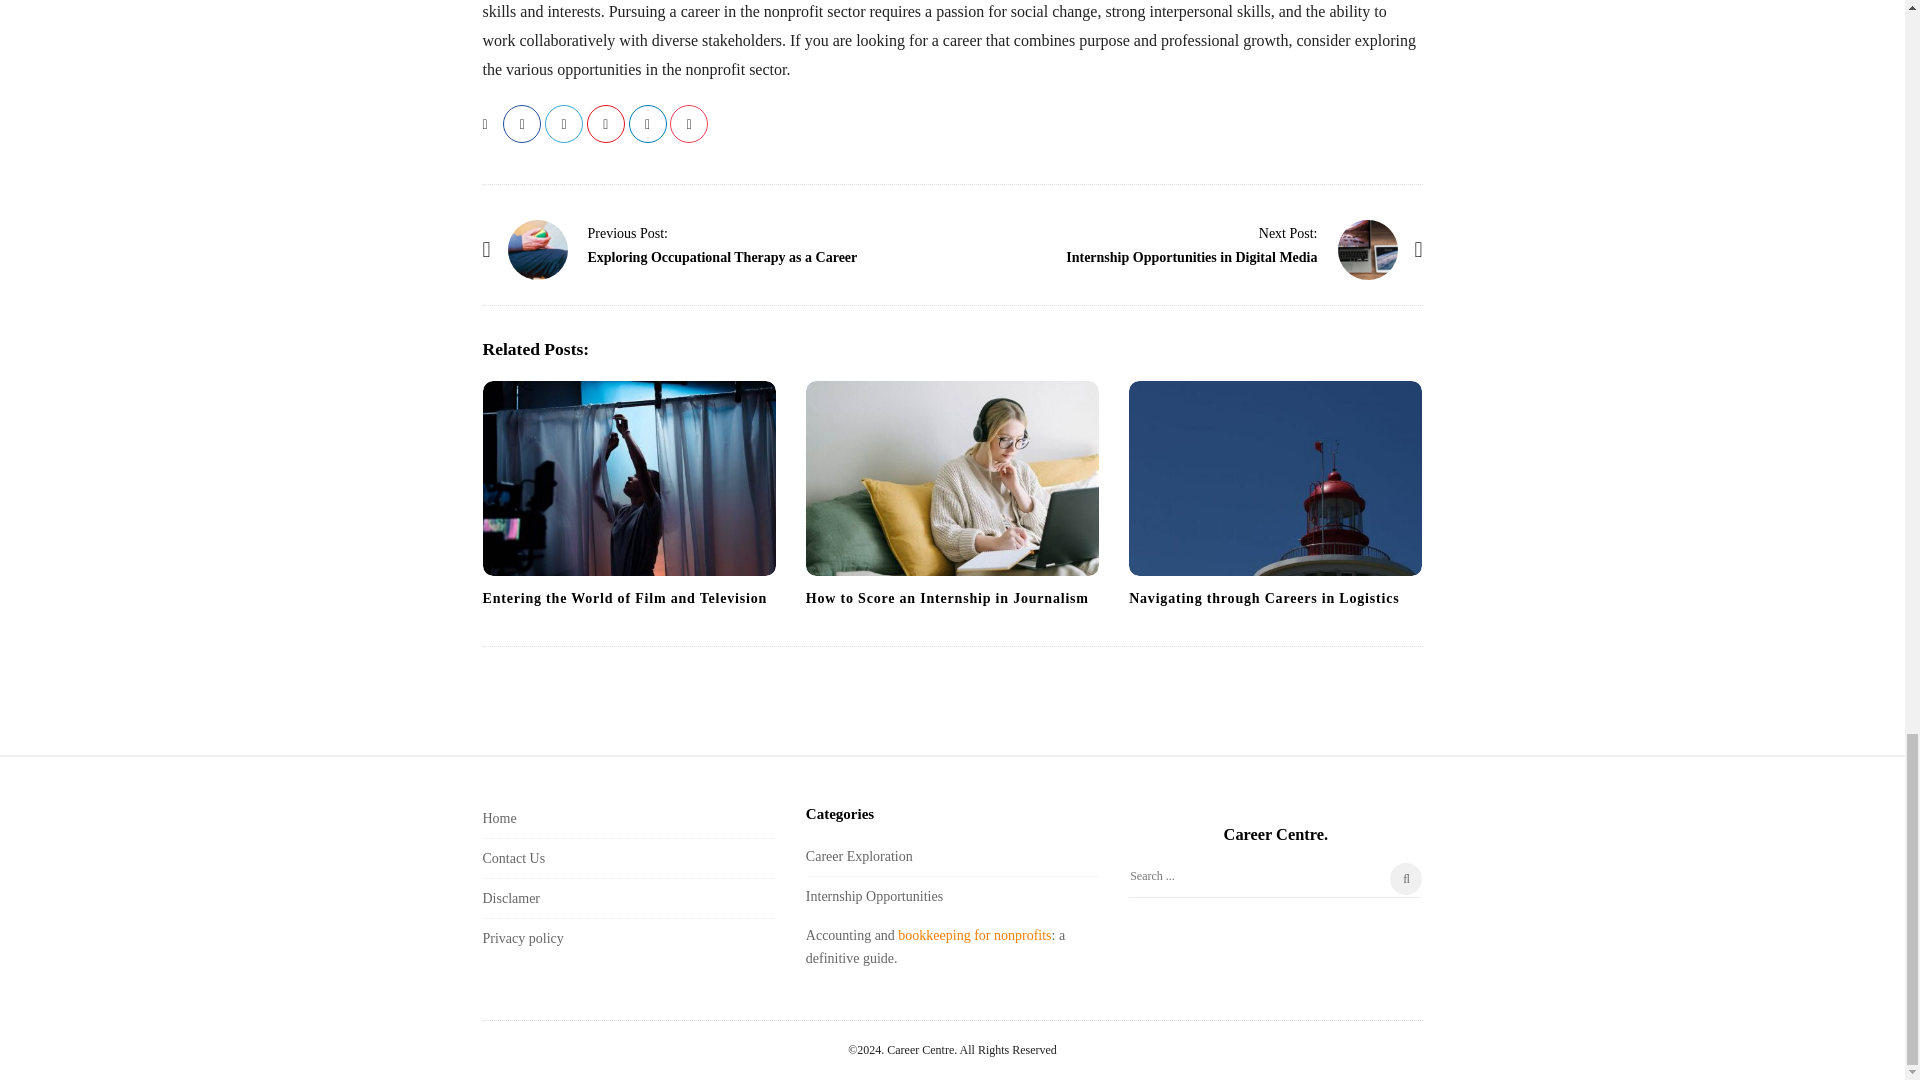  Describe the element at coordinates (1288, 232) in the screenshot. I see `Internship Opportunities in Digital Media` at that location.